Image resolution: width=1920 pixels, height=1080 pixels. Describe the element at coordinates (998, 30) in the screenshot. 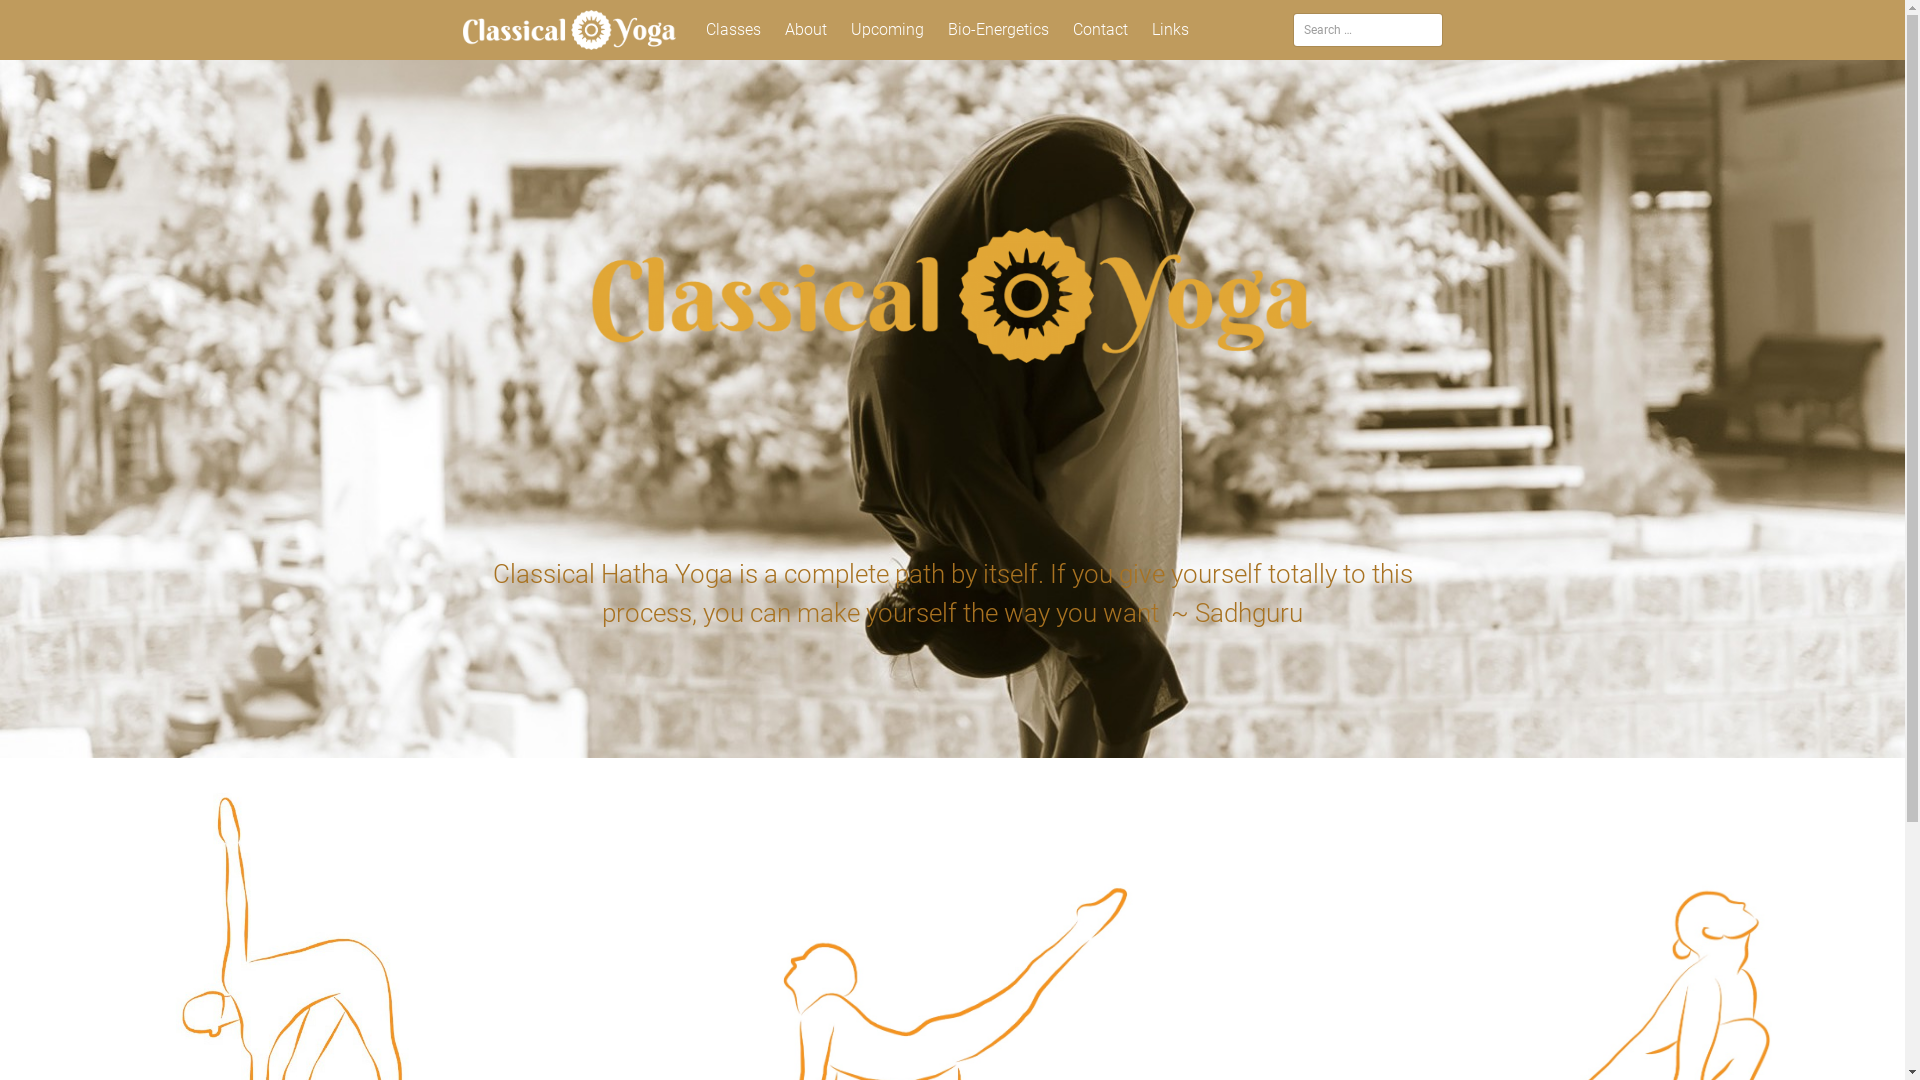

I see `Bio-Energetics` at that location.